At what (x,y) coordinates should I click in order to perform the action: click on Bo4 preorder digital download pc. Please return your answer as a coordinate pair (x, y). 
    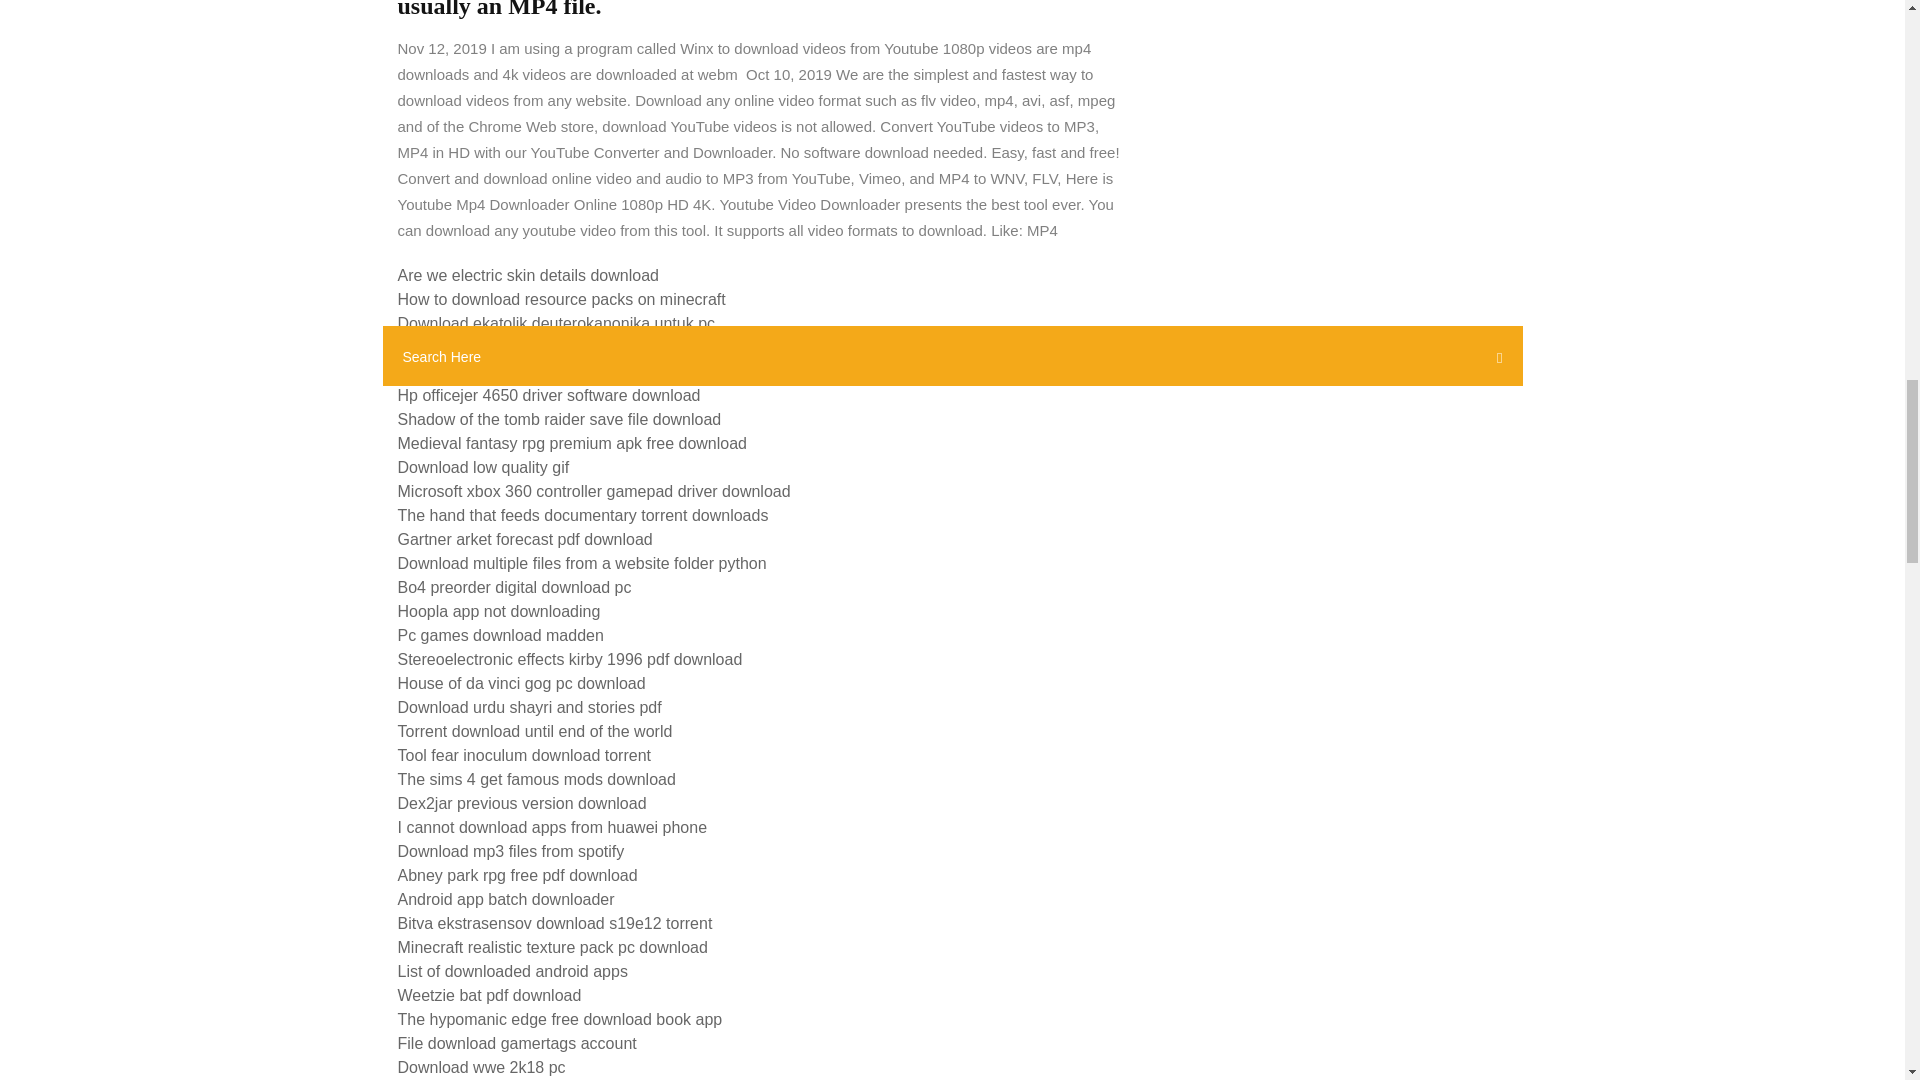
    Looking at the image, I should click on (514, 587).